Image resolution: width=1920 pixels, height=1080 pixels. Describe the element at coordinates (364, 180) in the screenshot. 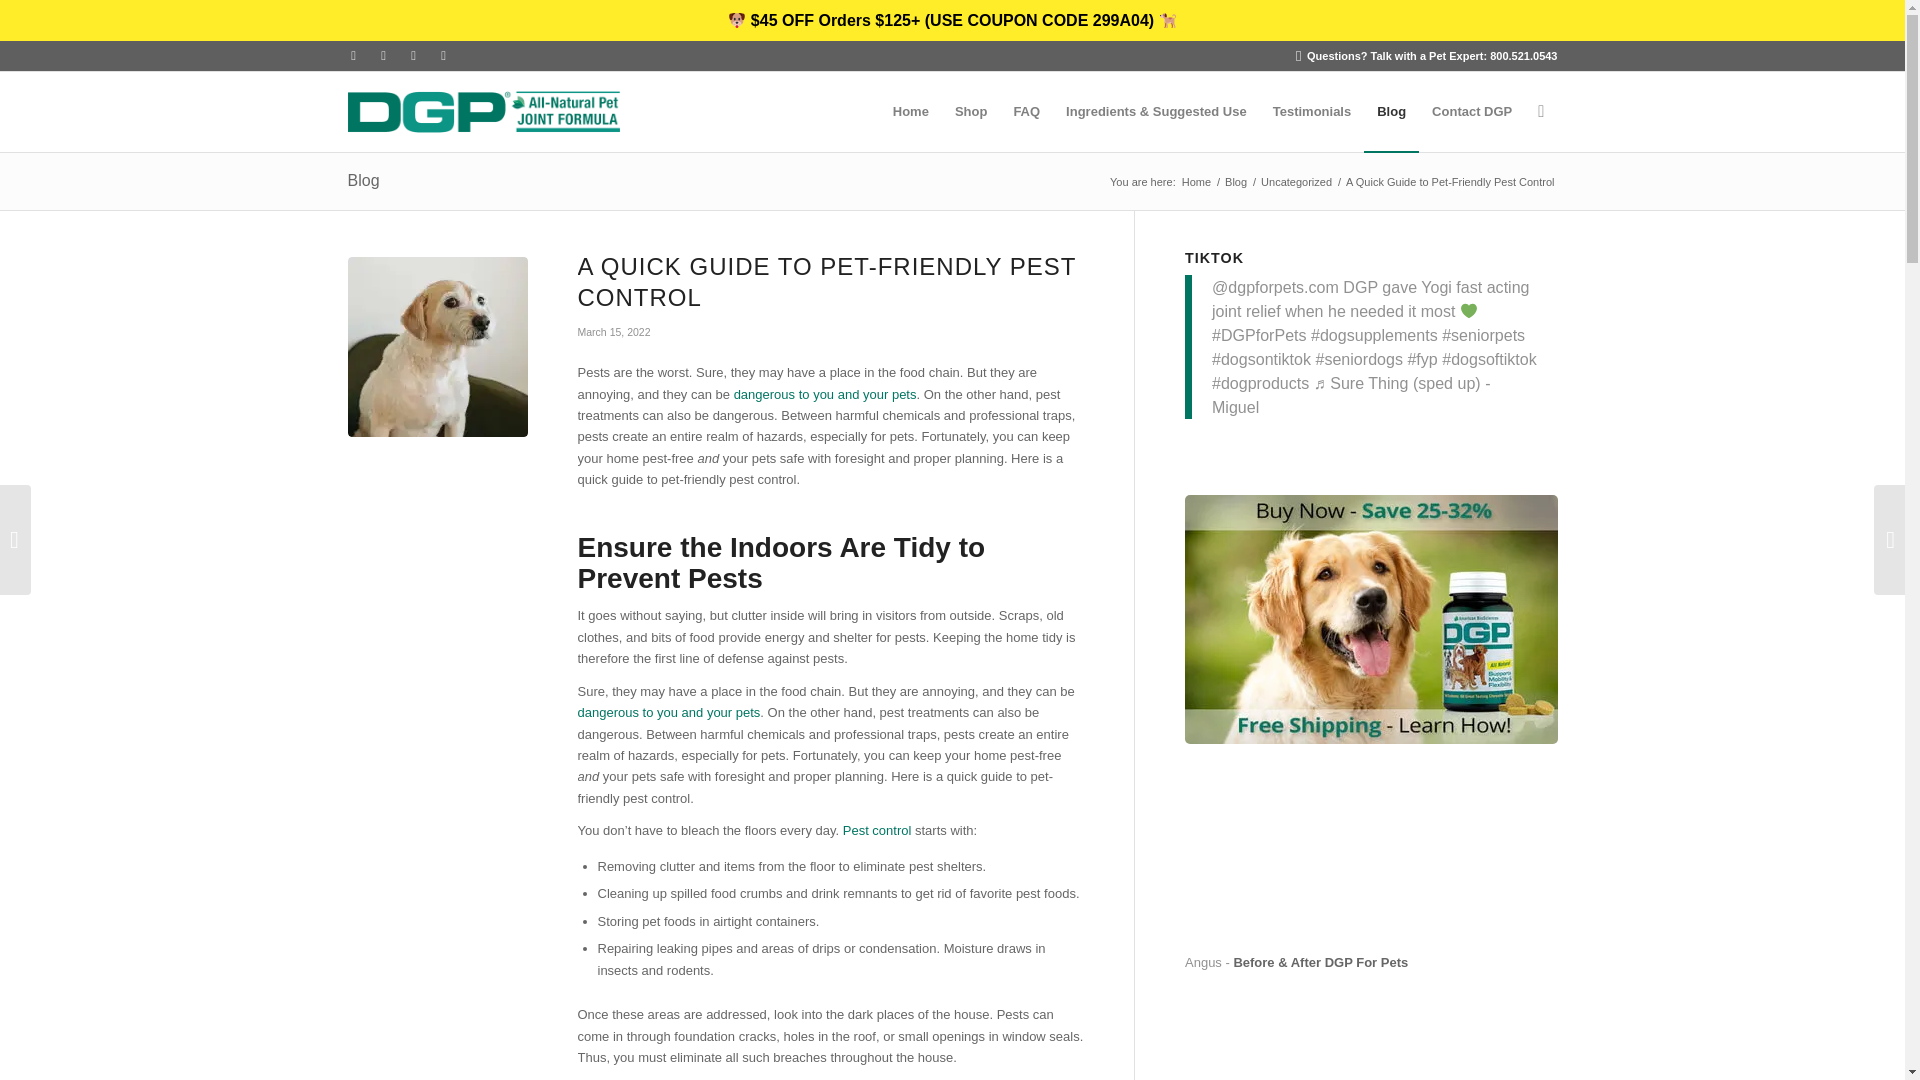

I see `Permanent Link: Blog` at that location.